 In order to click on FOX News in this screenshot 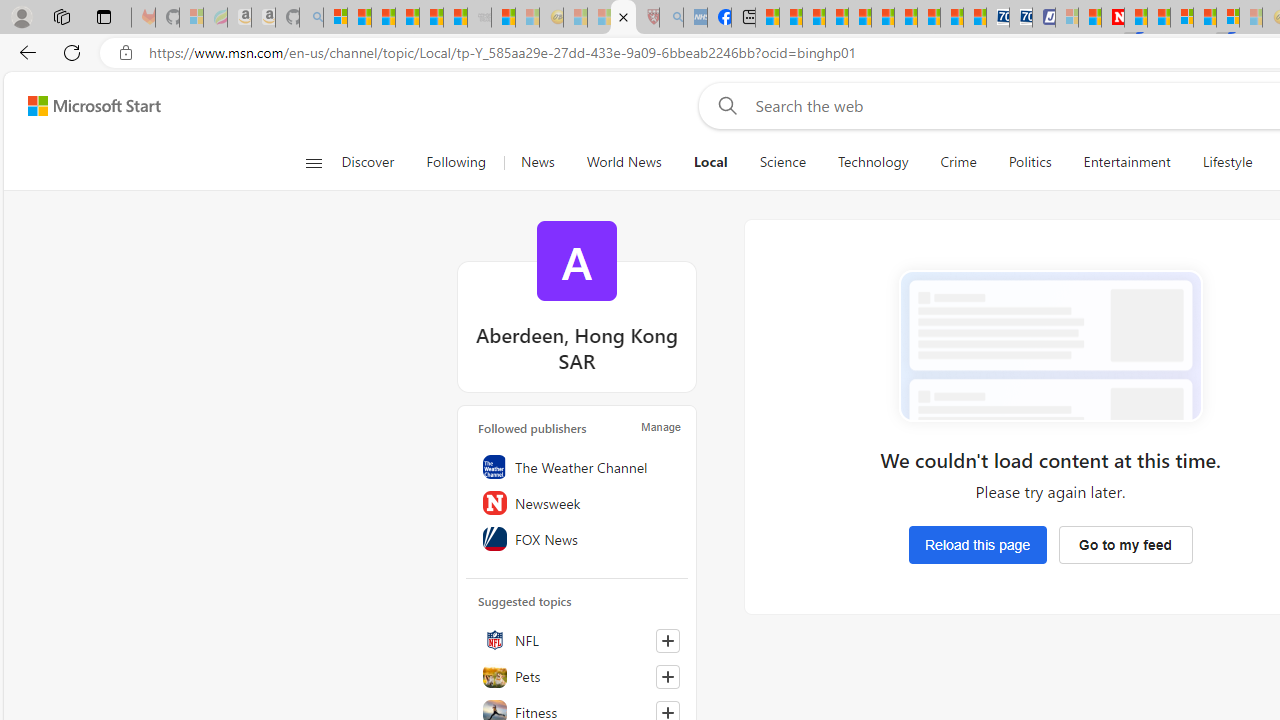, I will do `click(577, 538)`.